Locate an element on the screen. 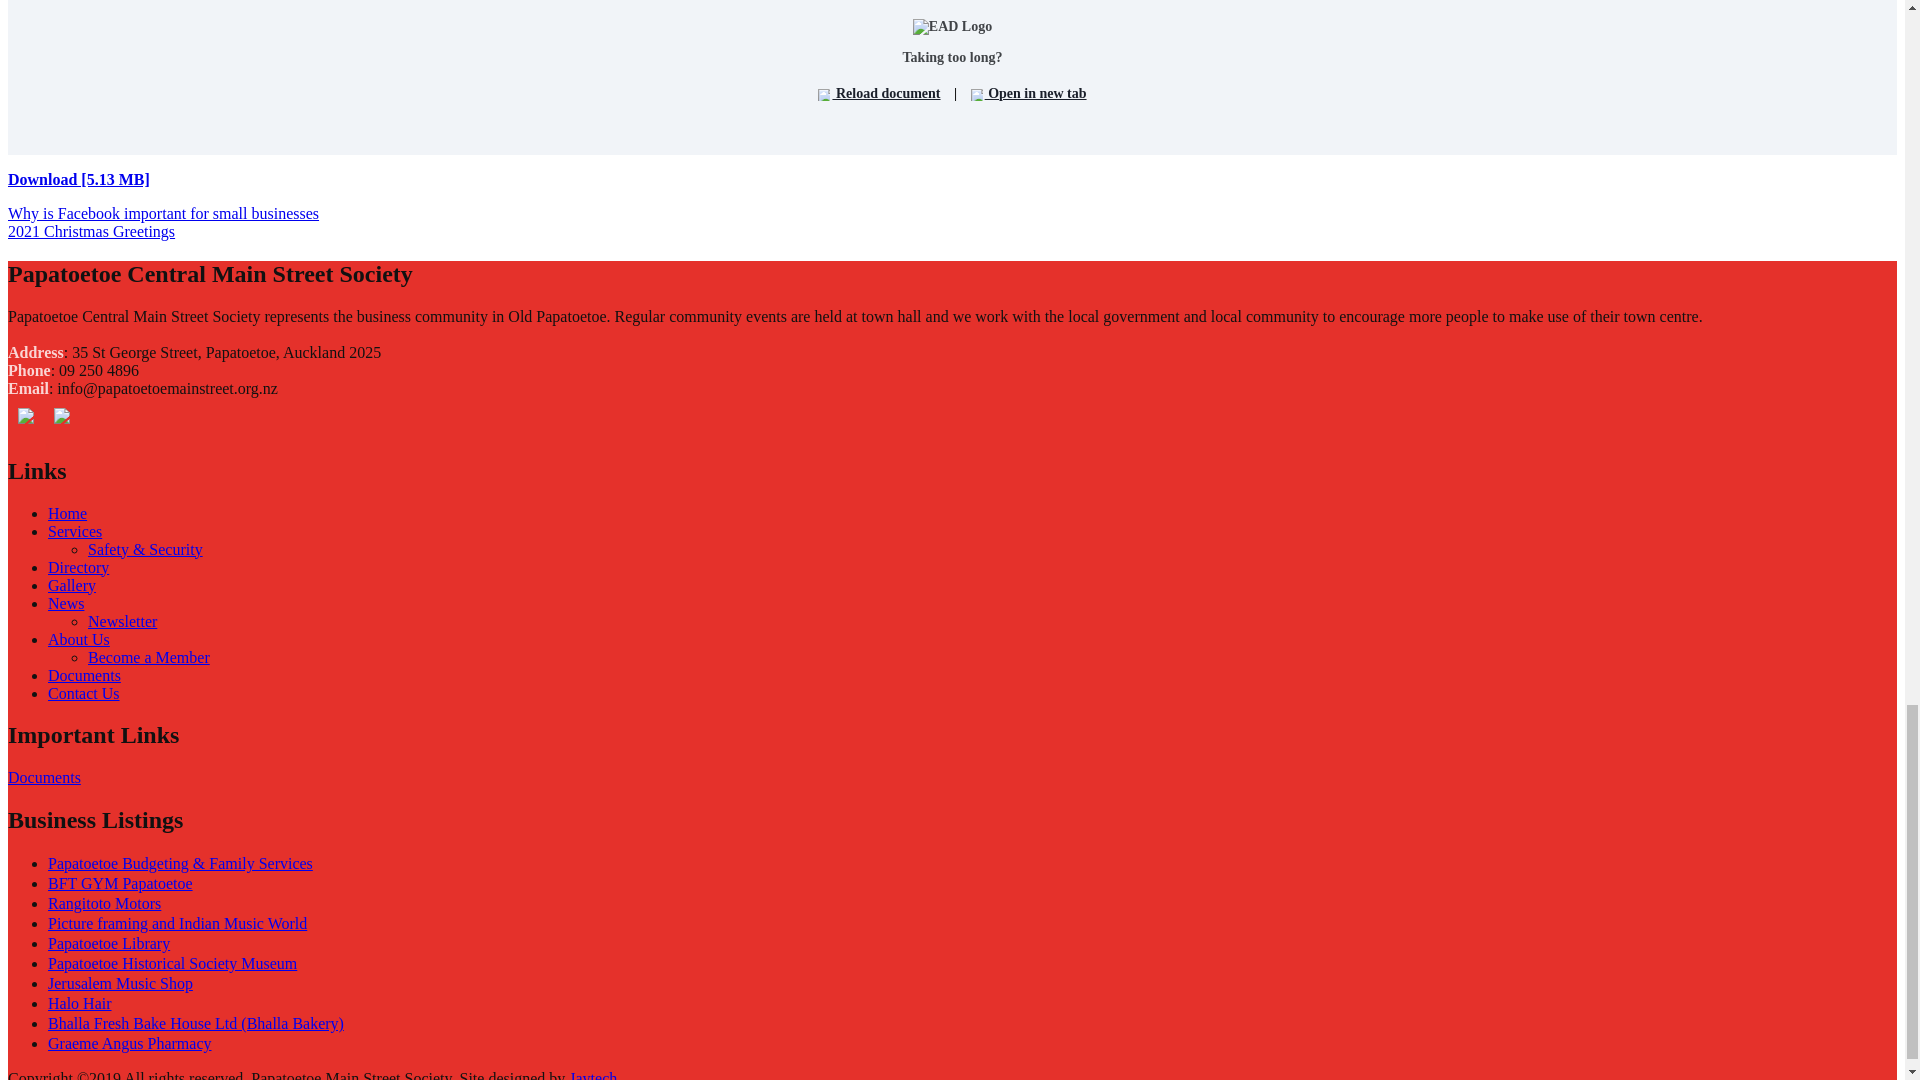  2021 Christmas Greetings is located at coordinates (90, 230).